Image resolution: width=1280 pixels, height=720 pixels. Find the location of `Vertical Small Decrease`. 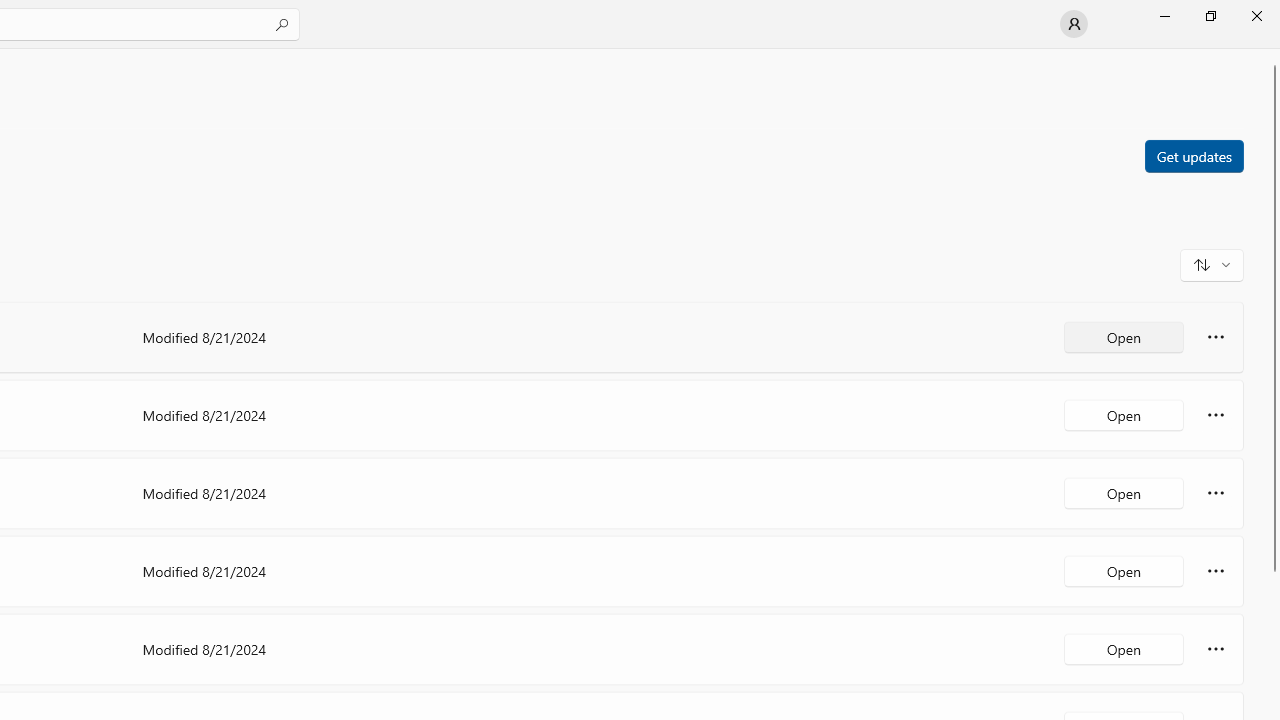

Vertical Small Decrease is located at coordinates (1272, 55).